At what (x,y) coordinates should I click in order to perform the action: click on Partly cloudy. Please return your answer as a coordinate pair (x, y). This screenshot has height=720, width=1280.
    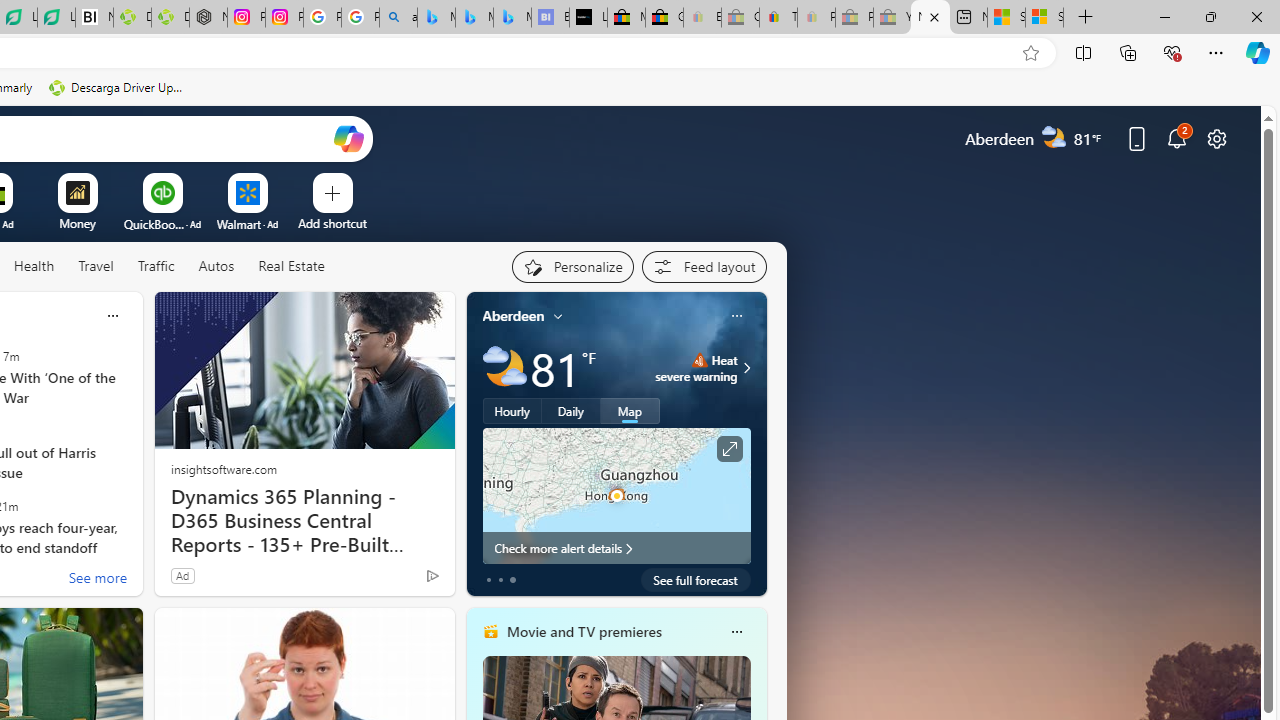
    Looking at the image, I should click on (504, 368).